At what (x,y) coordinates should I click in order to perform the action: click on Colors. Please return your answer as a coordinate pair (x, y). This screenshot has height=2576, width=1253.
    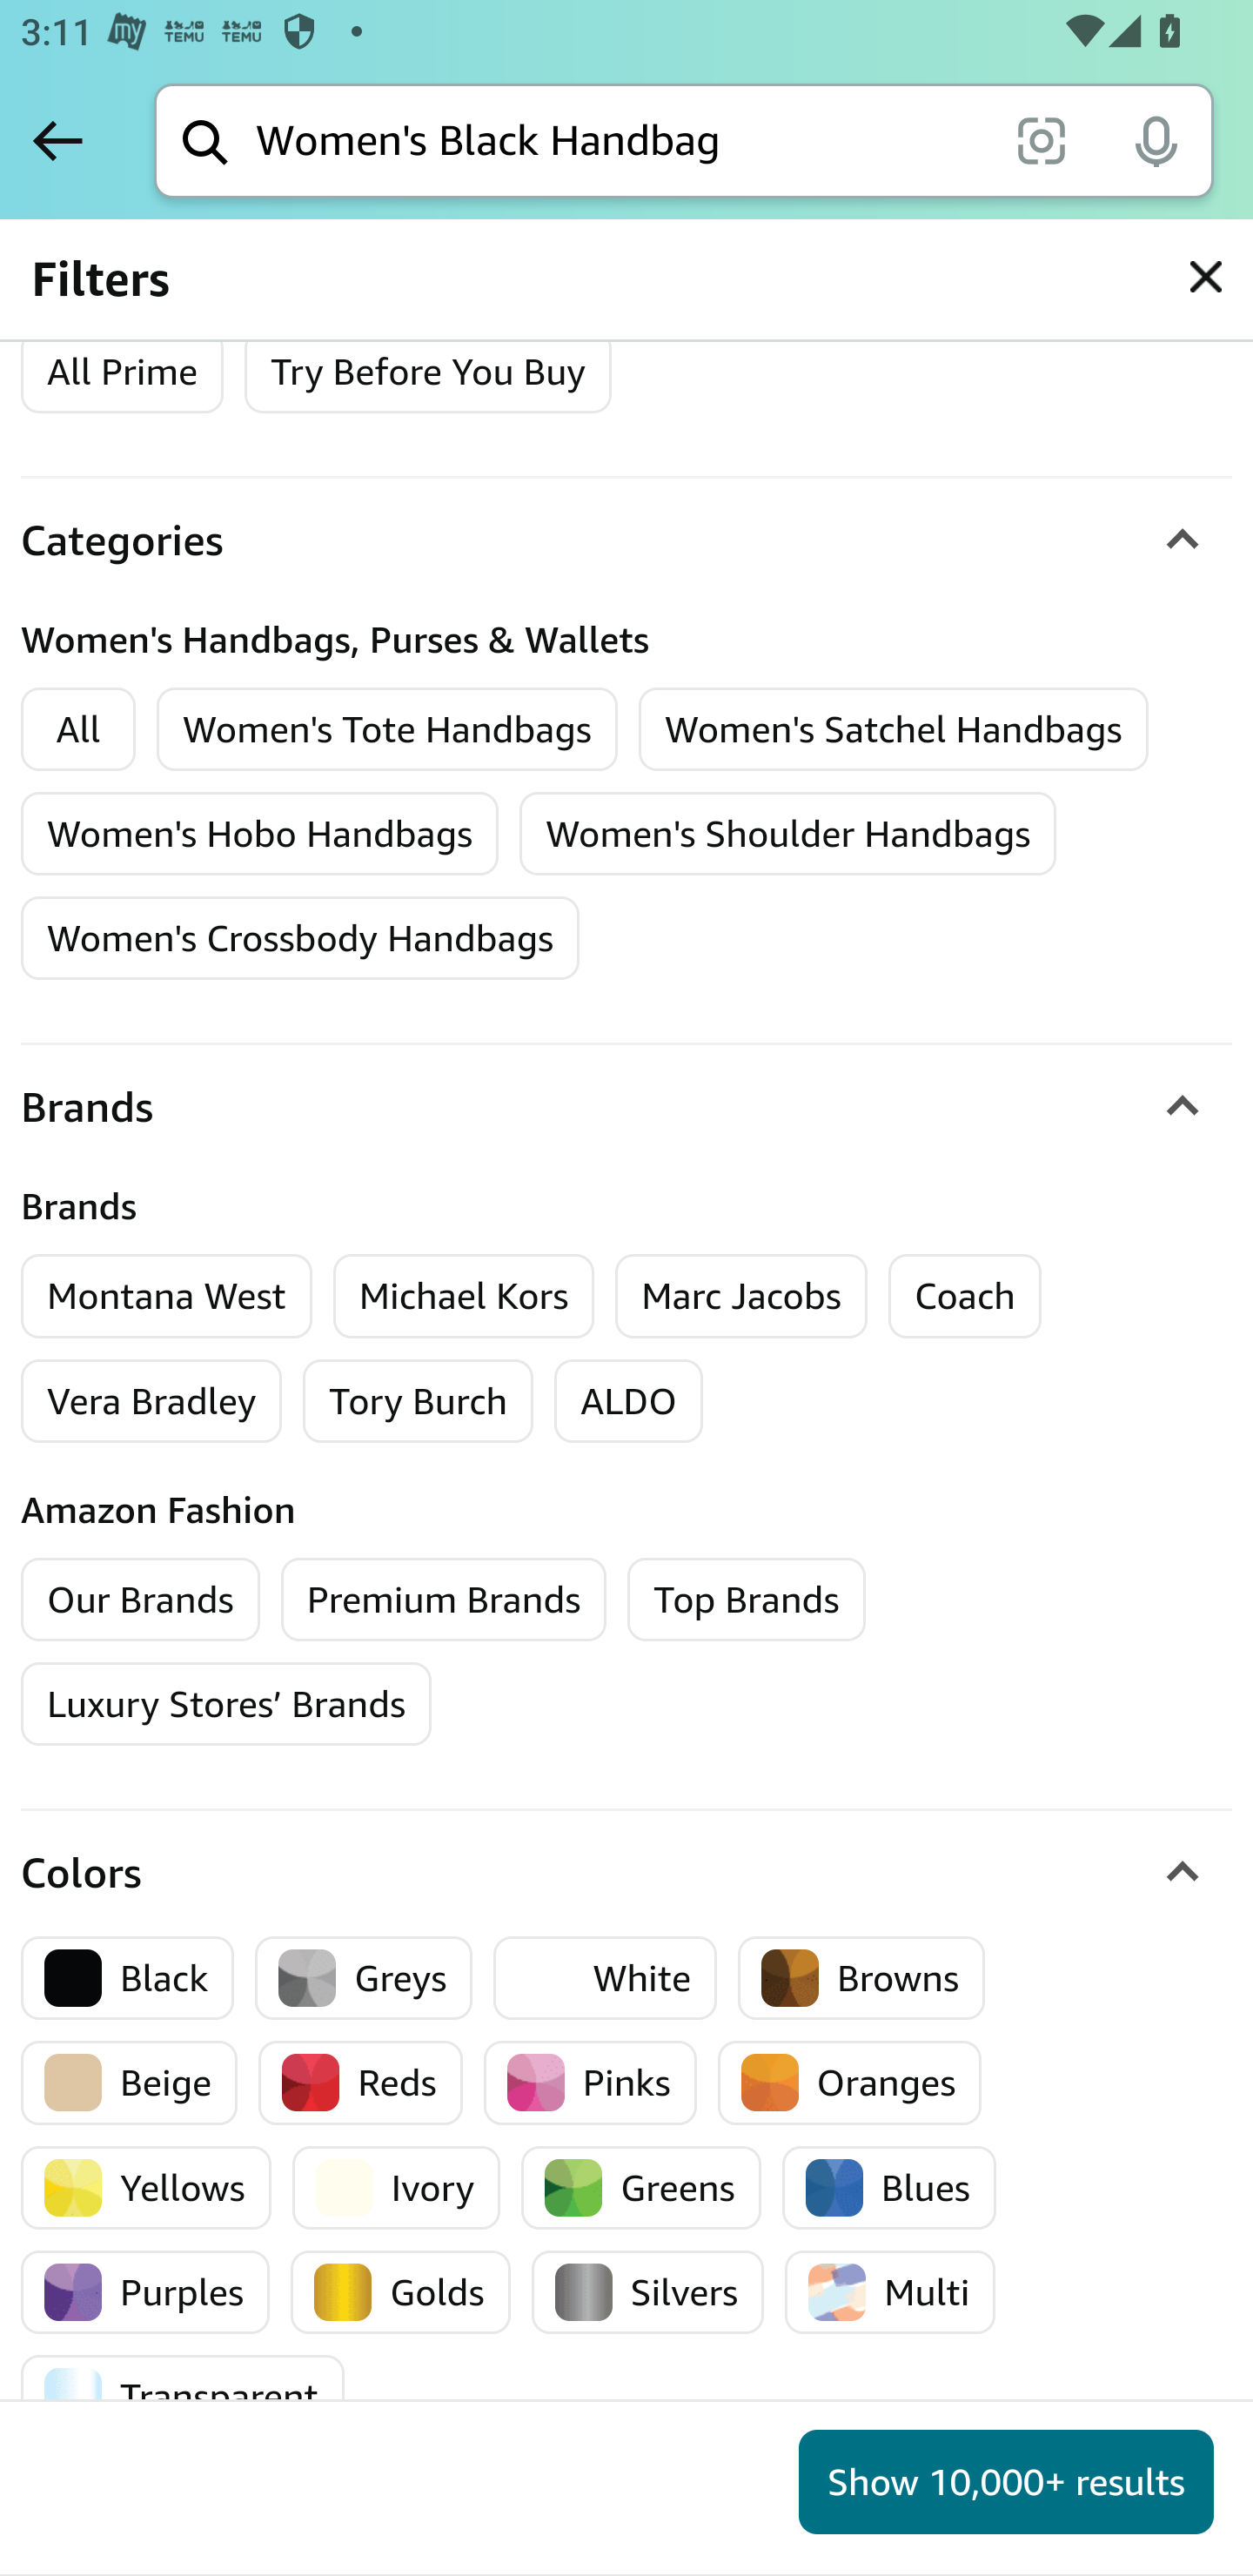
    Looking at the image, I should click on (626, 1872).